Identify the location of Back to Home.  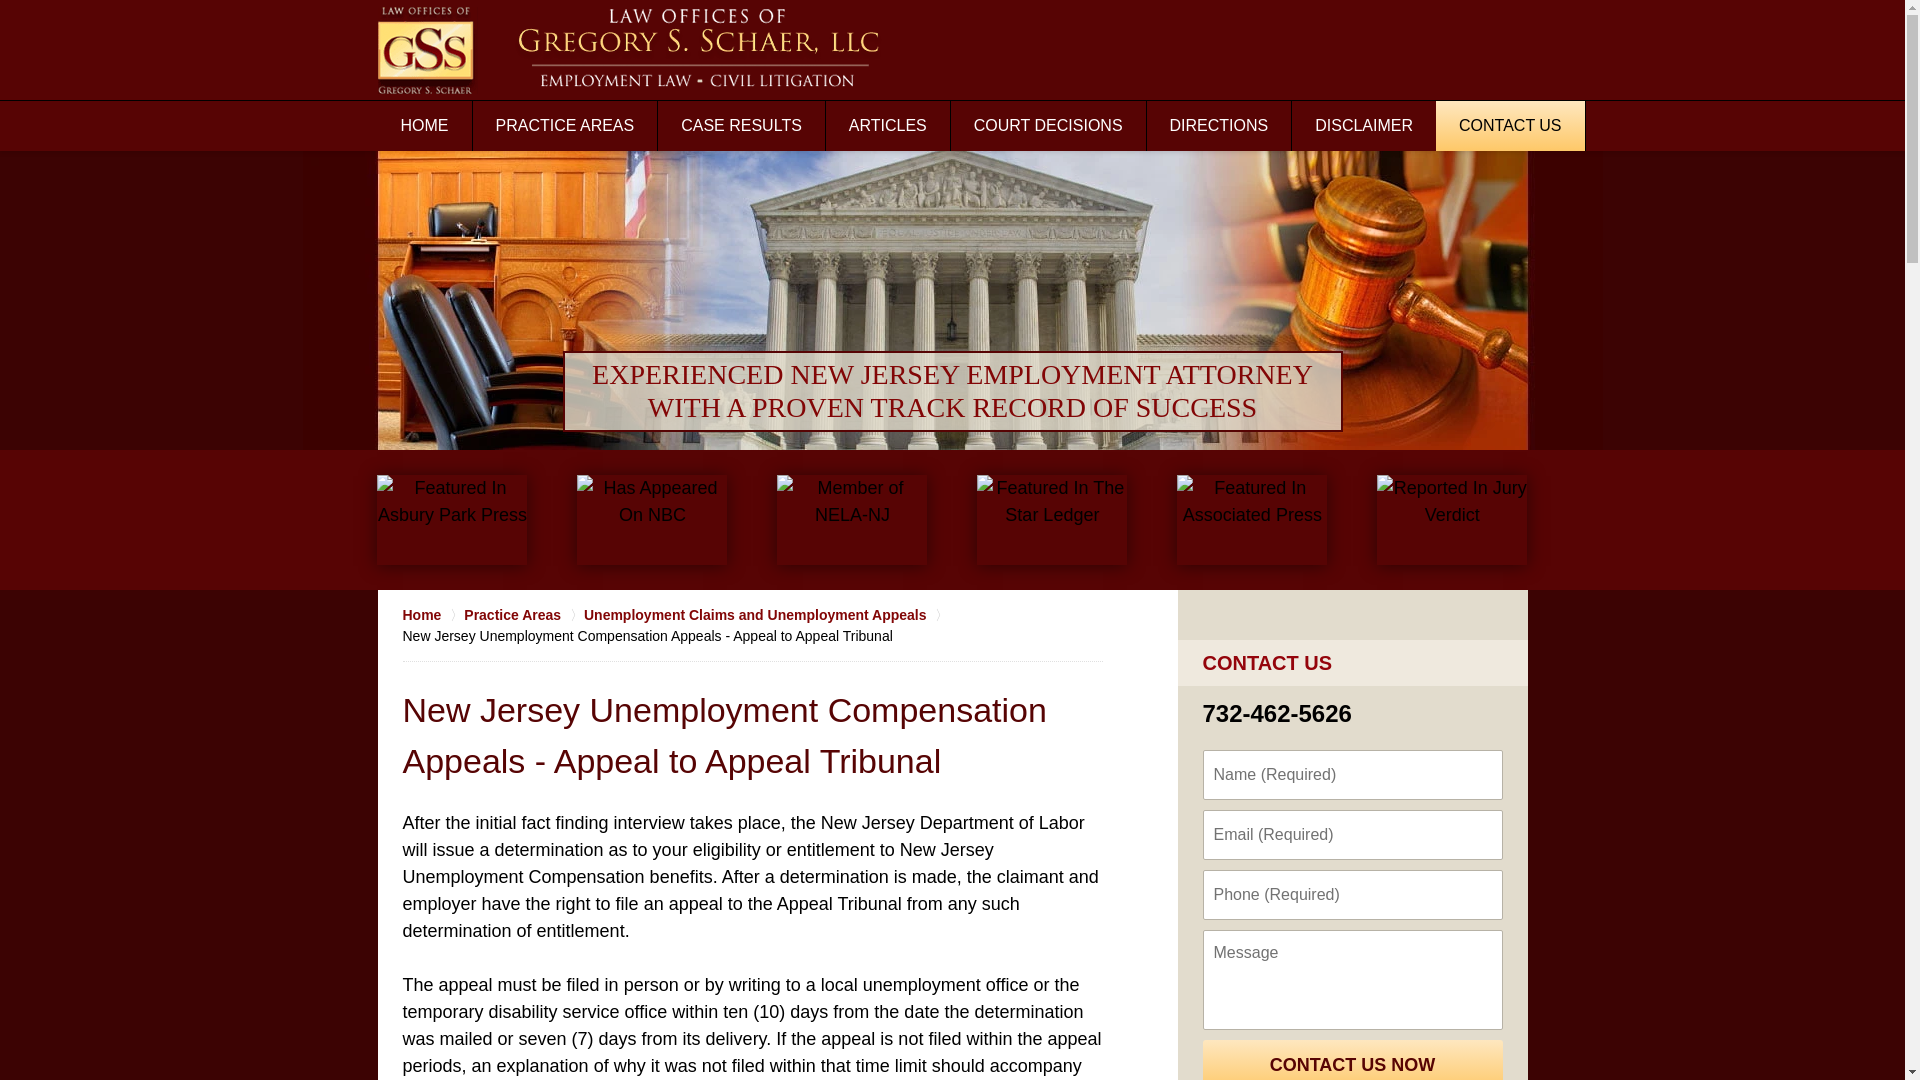
(630, 49).